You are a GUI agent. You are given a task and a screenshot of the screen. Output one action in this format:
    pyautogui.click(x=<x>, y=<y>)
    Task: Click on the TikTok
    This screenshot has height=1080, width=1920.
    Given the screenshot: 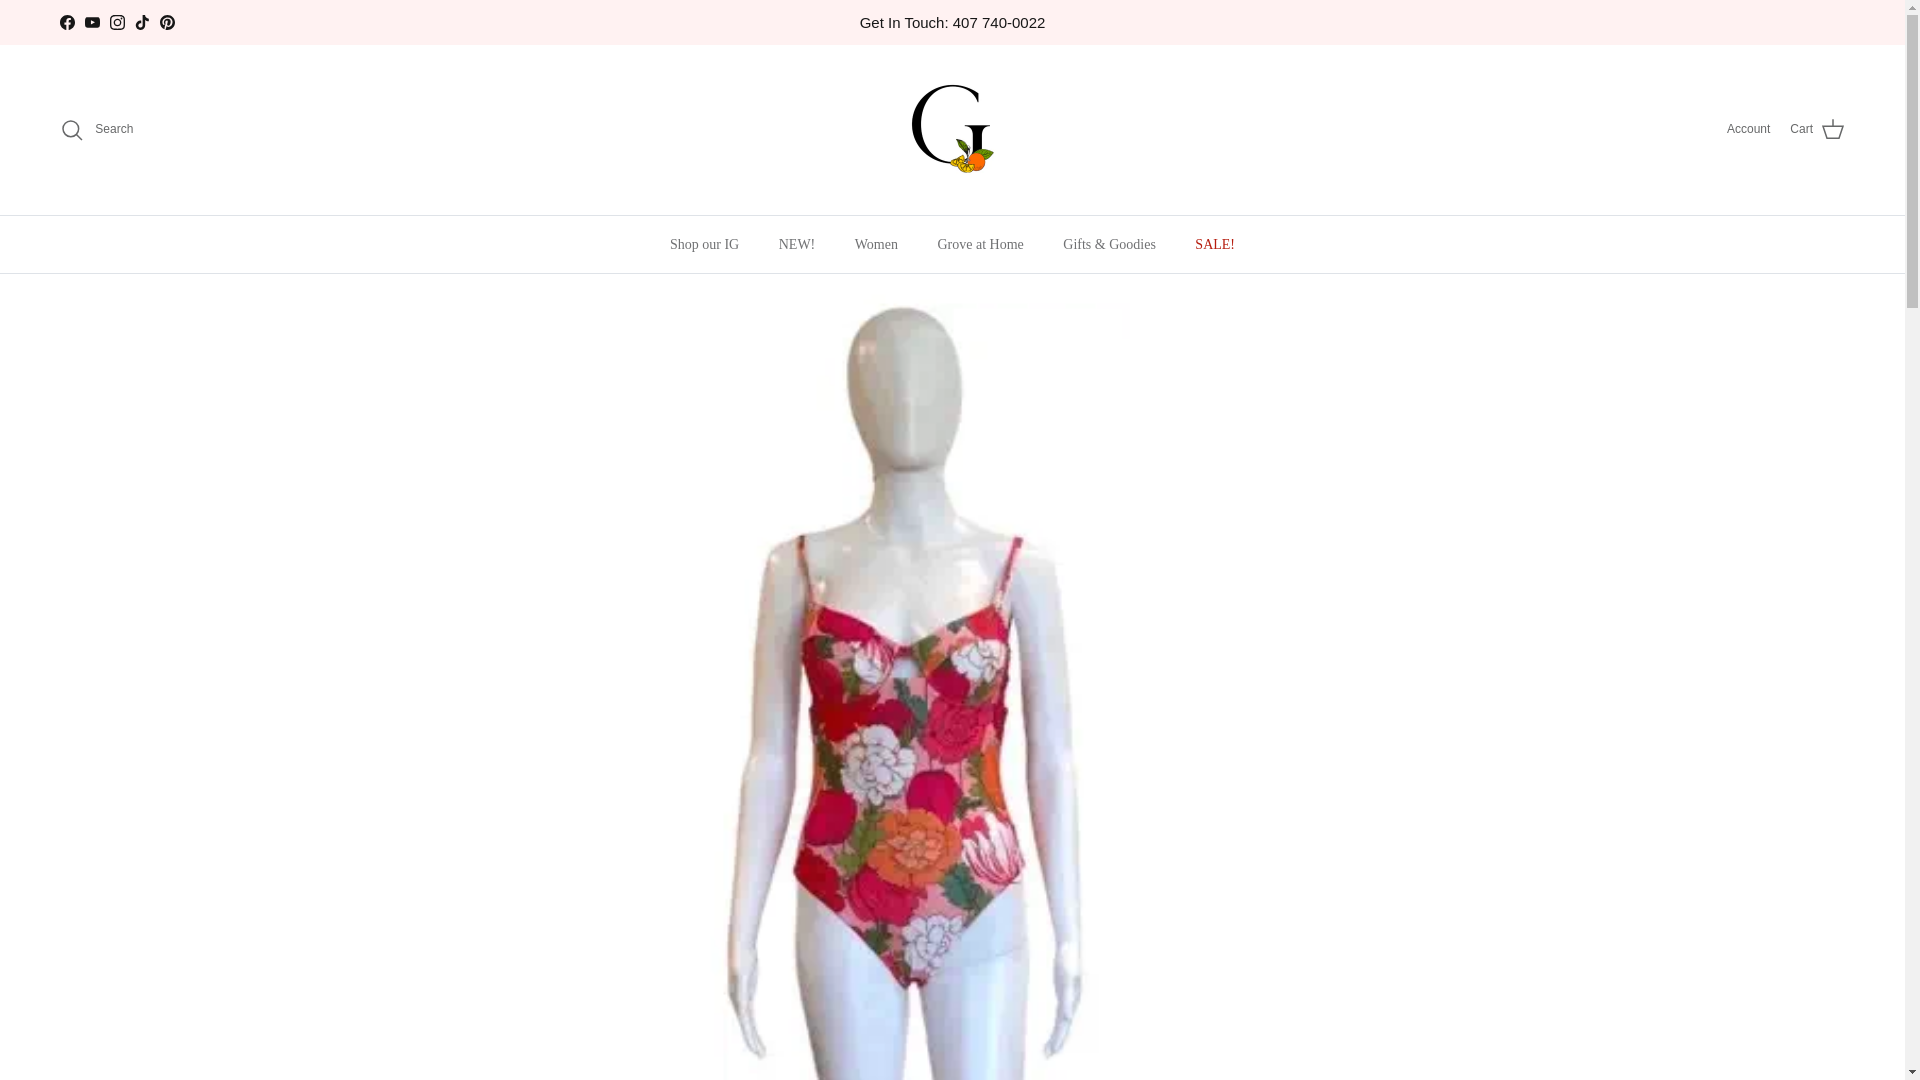 What is the action you would take?
    pyautogui.click(x=142, y=22)
    